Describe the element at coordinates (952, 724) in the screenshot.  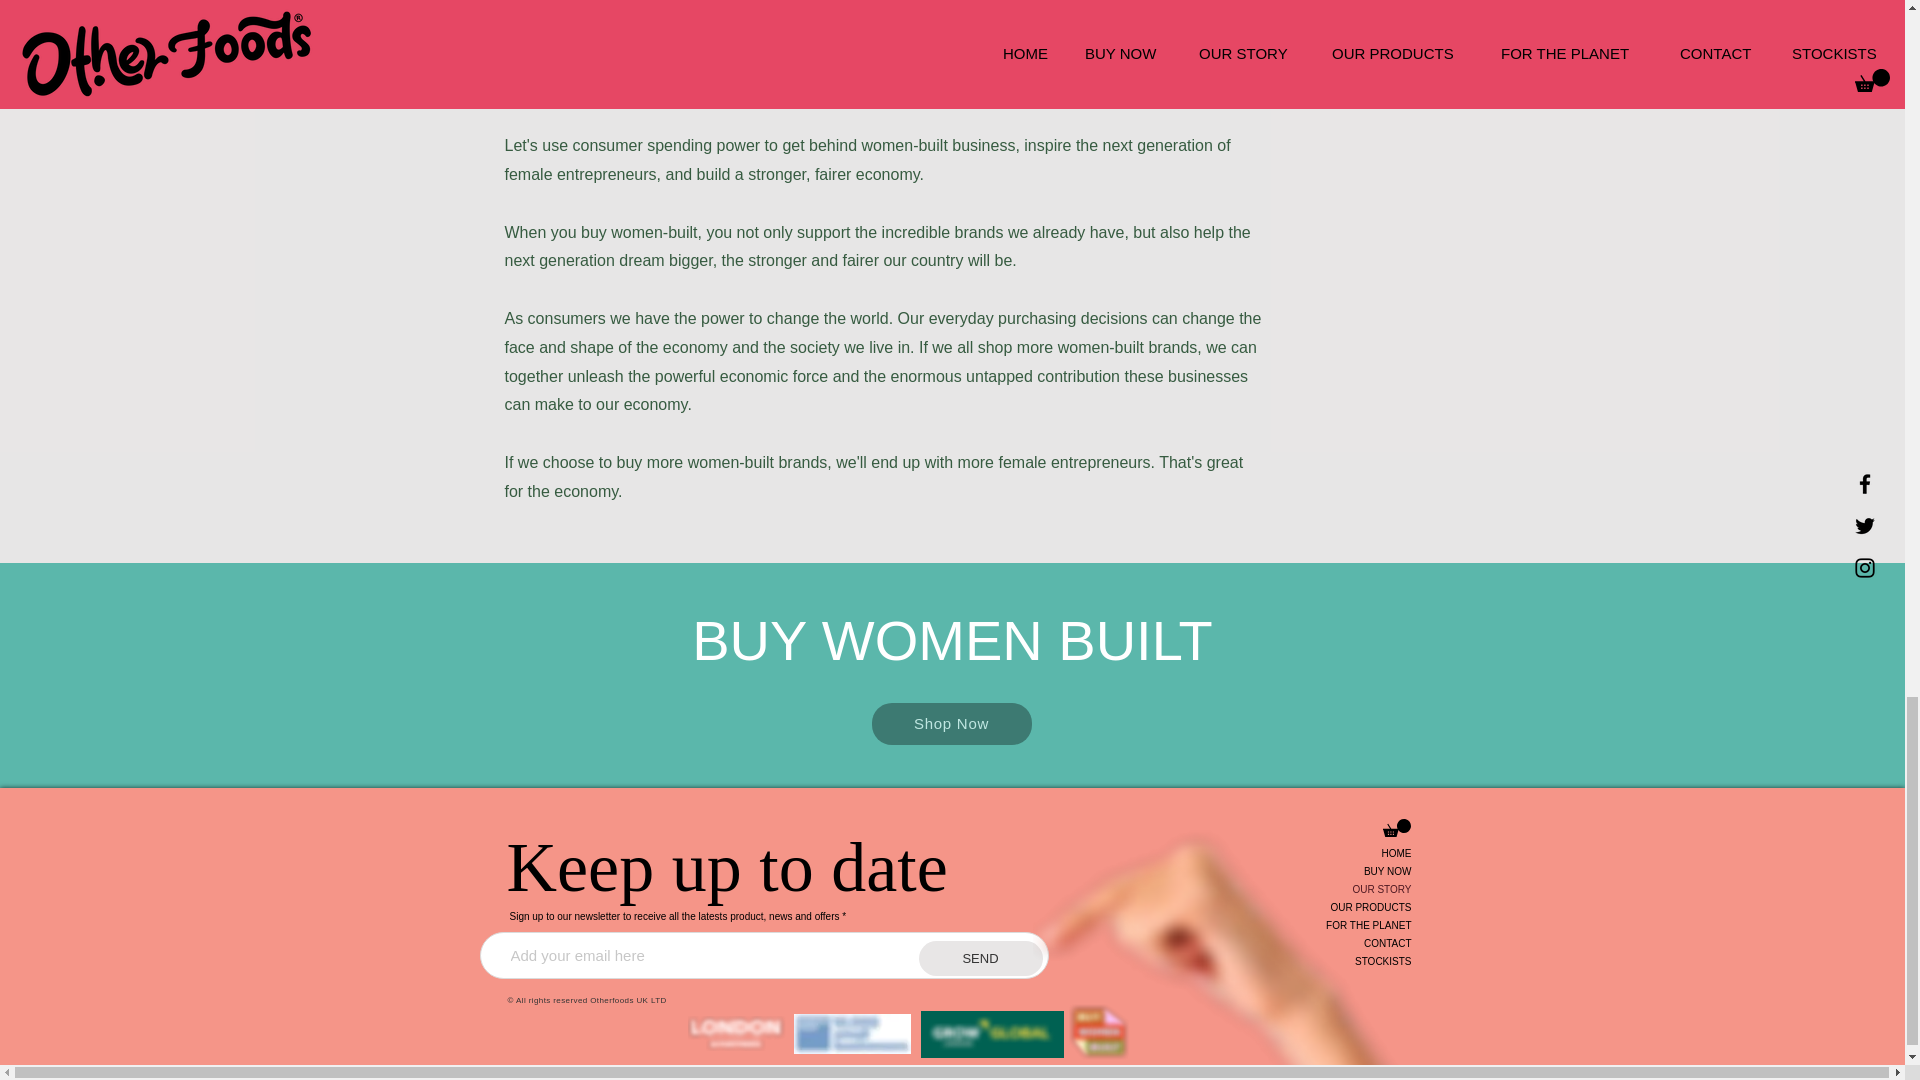
I see `Shop Now` at that location.